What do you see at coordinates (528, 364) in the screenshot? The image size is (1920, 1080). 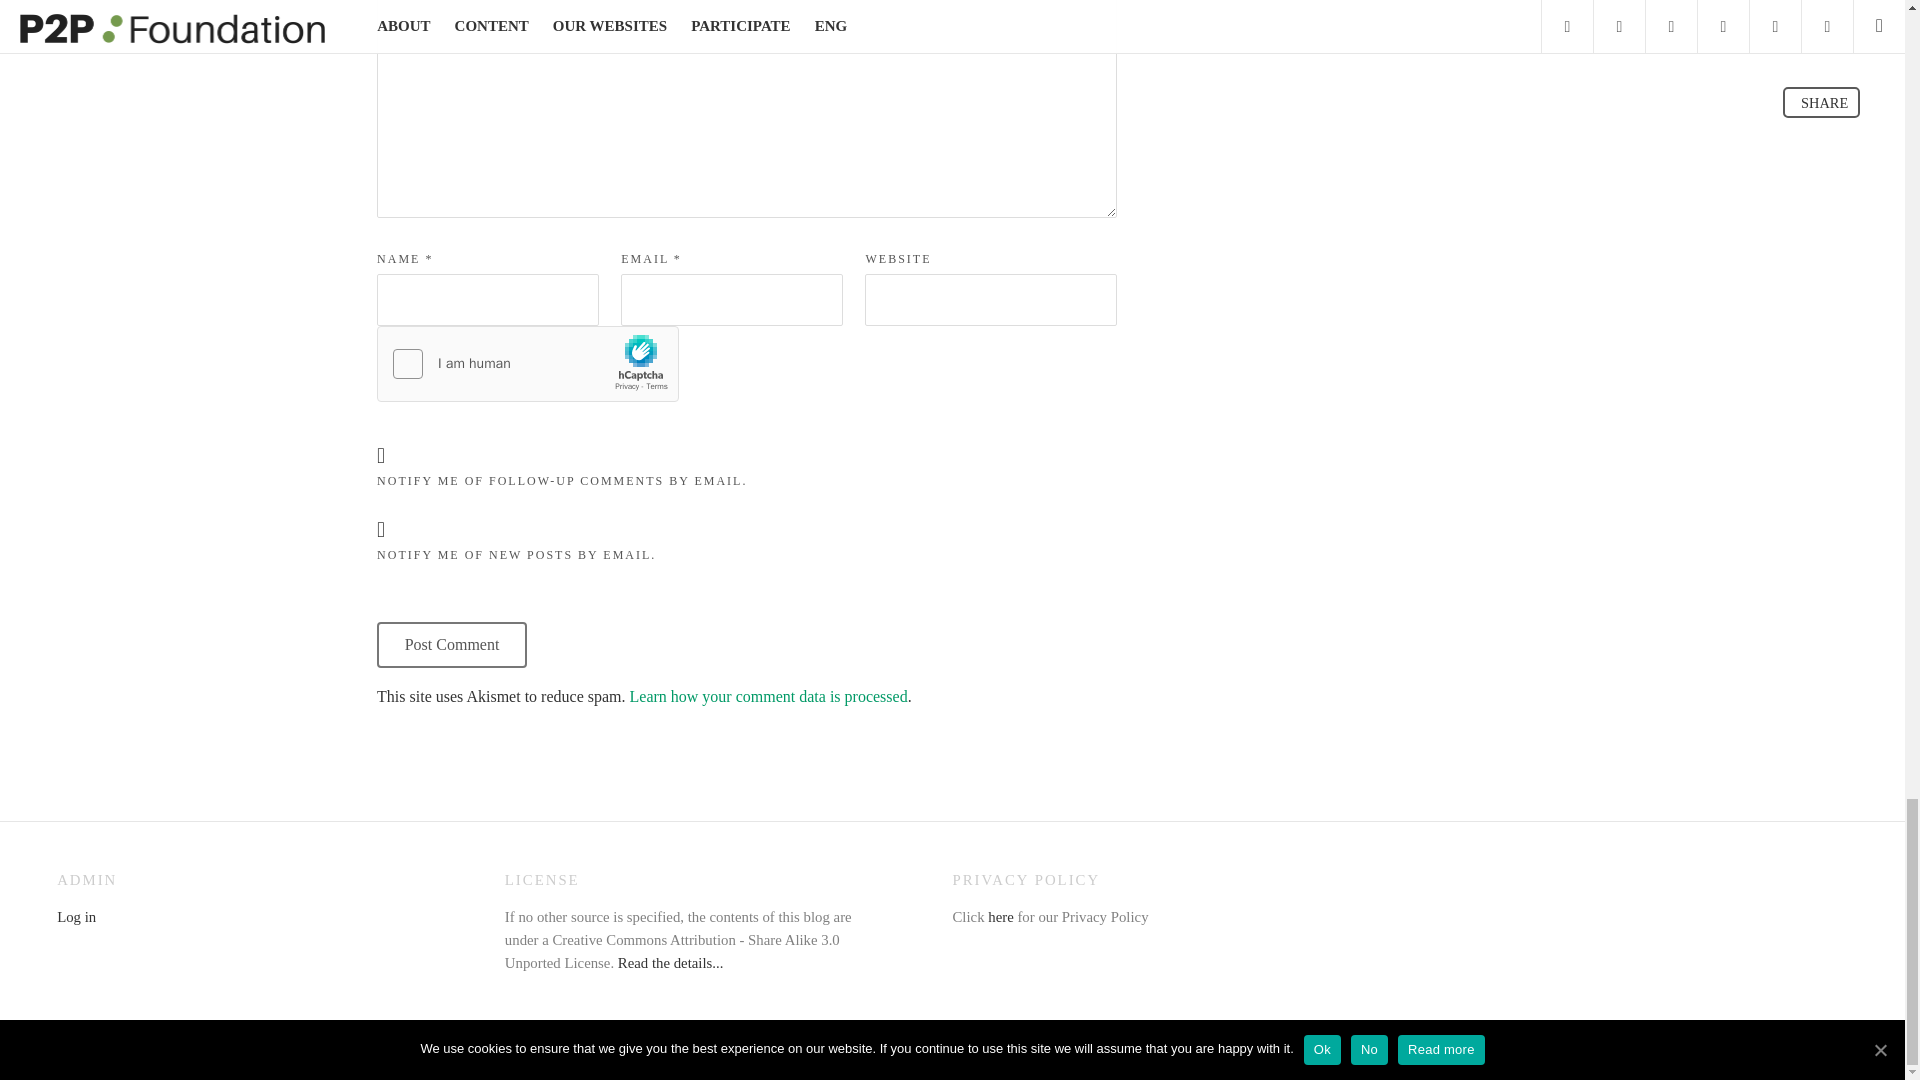 I see `Widget containing checkbox for hCaptcha security challenge` at bounding box center [528, 364].